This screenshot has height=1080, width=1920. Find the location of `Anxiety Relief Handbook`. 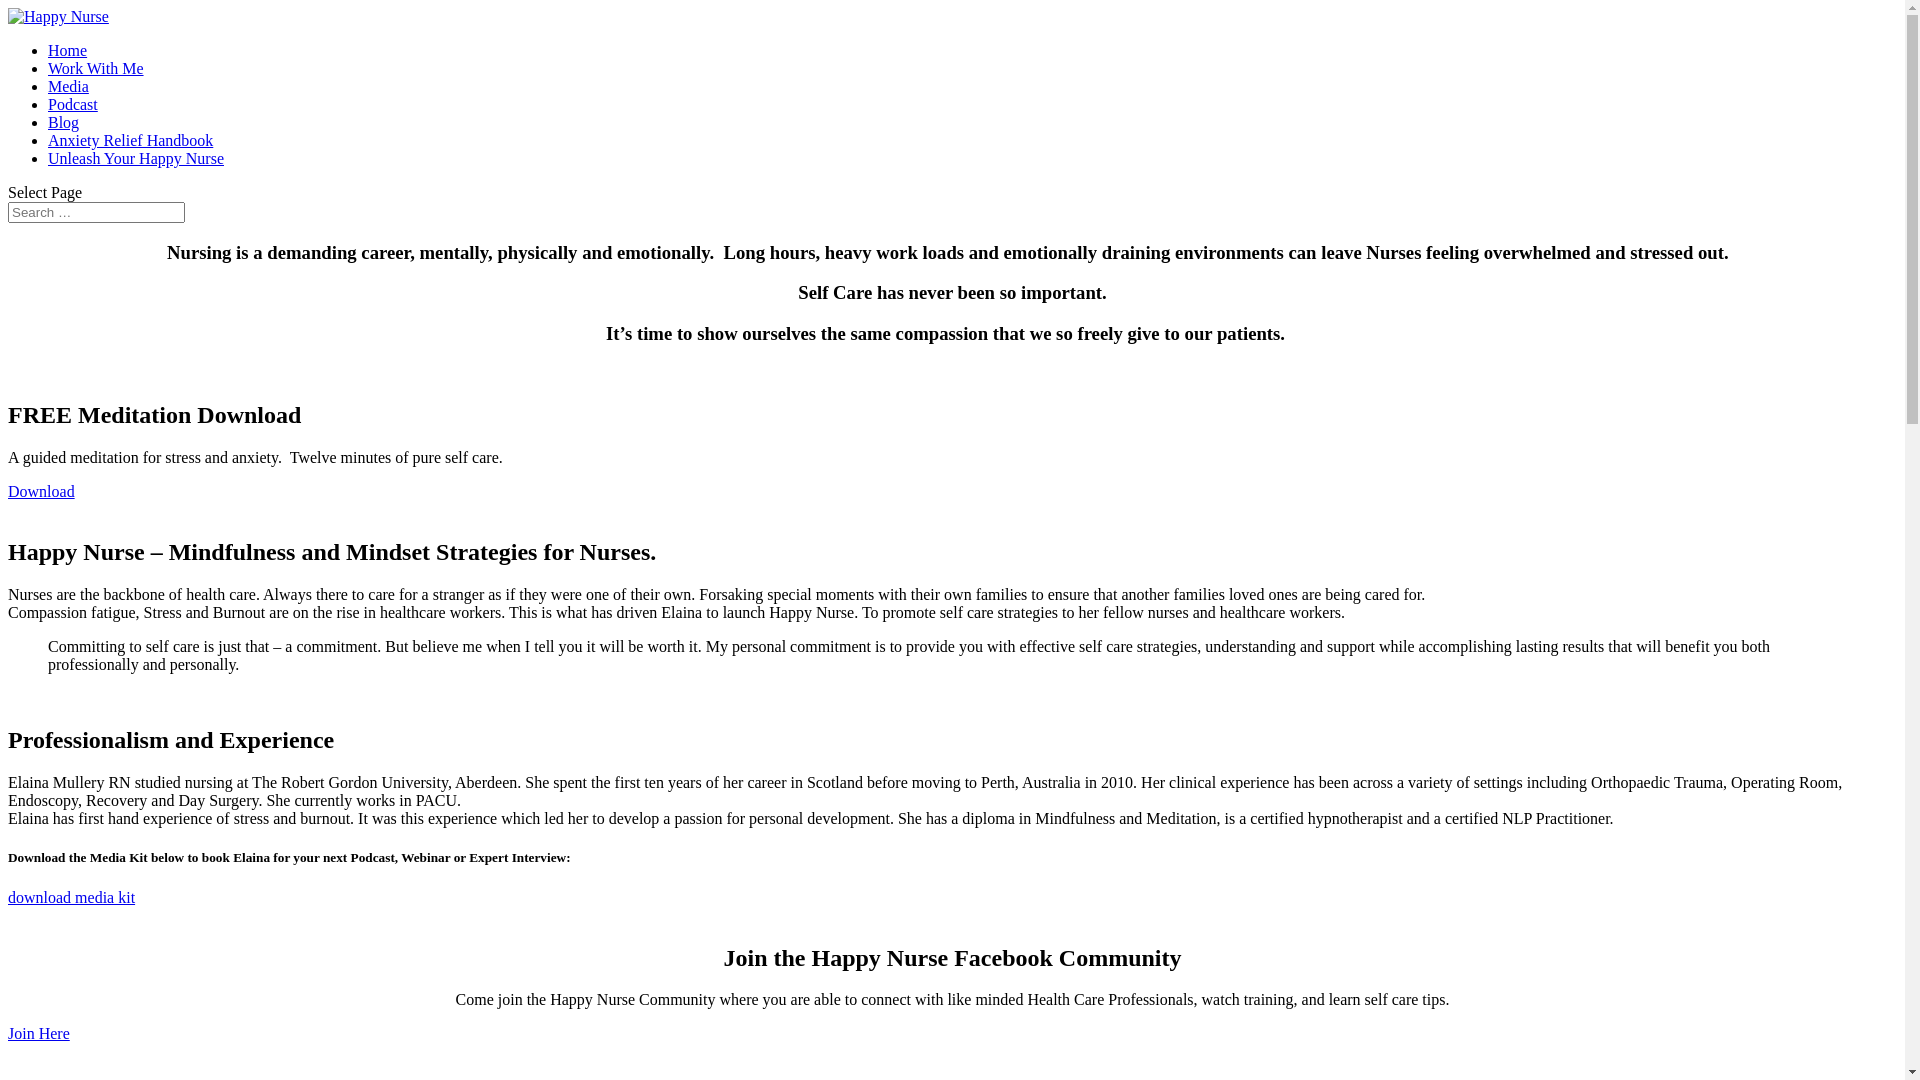

Anxiety Relief Handbook is located at coordinates (130, 140).